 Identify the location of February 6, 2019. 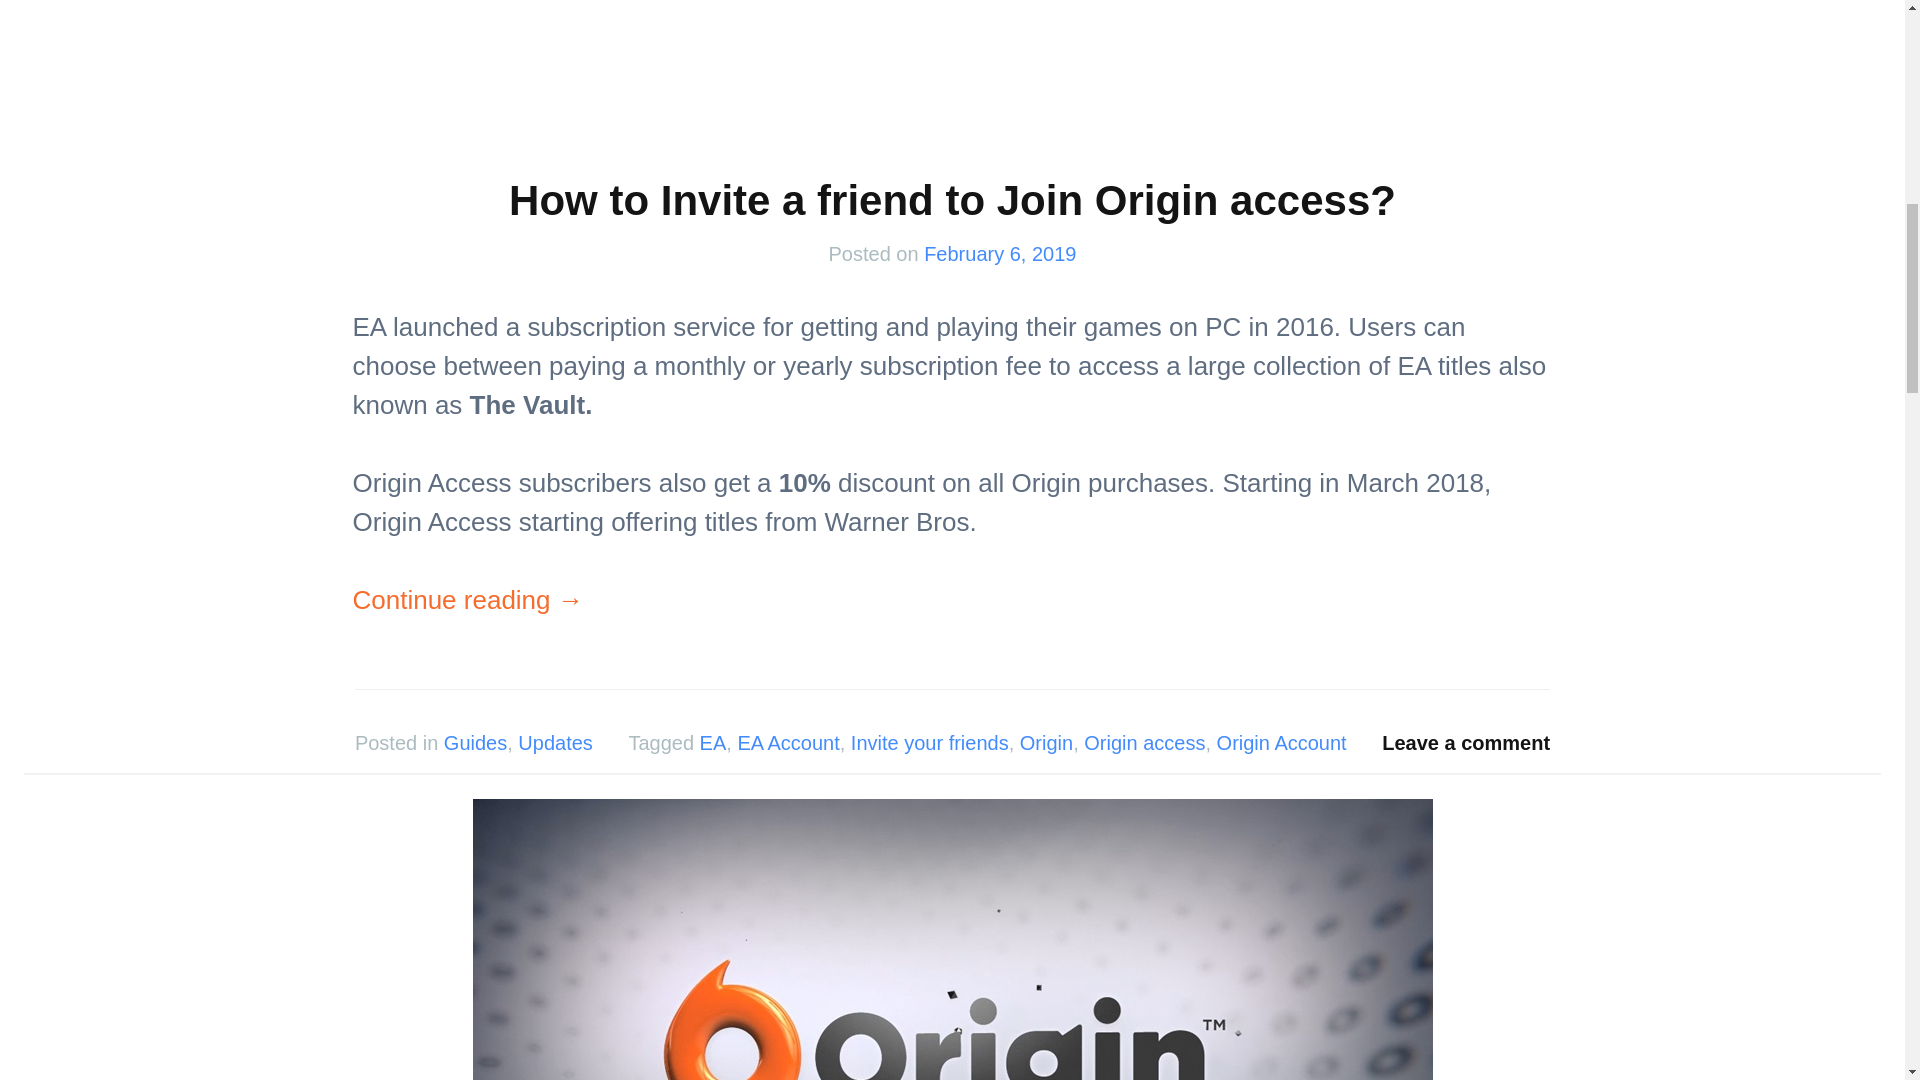
(999, 254).